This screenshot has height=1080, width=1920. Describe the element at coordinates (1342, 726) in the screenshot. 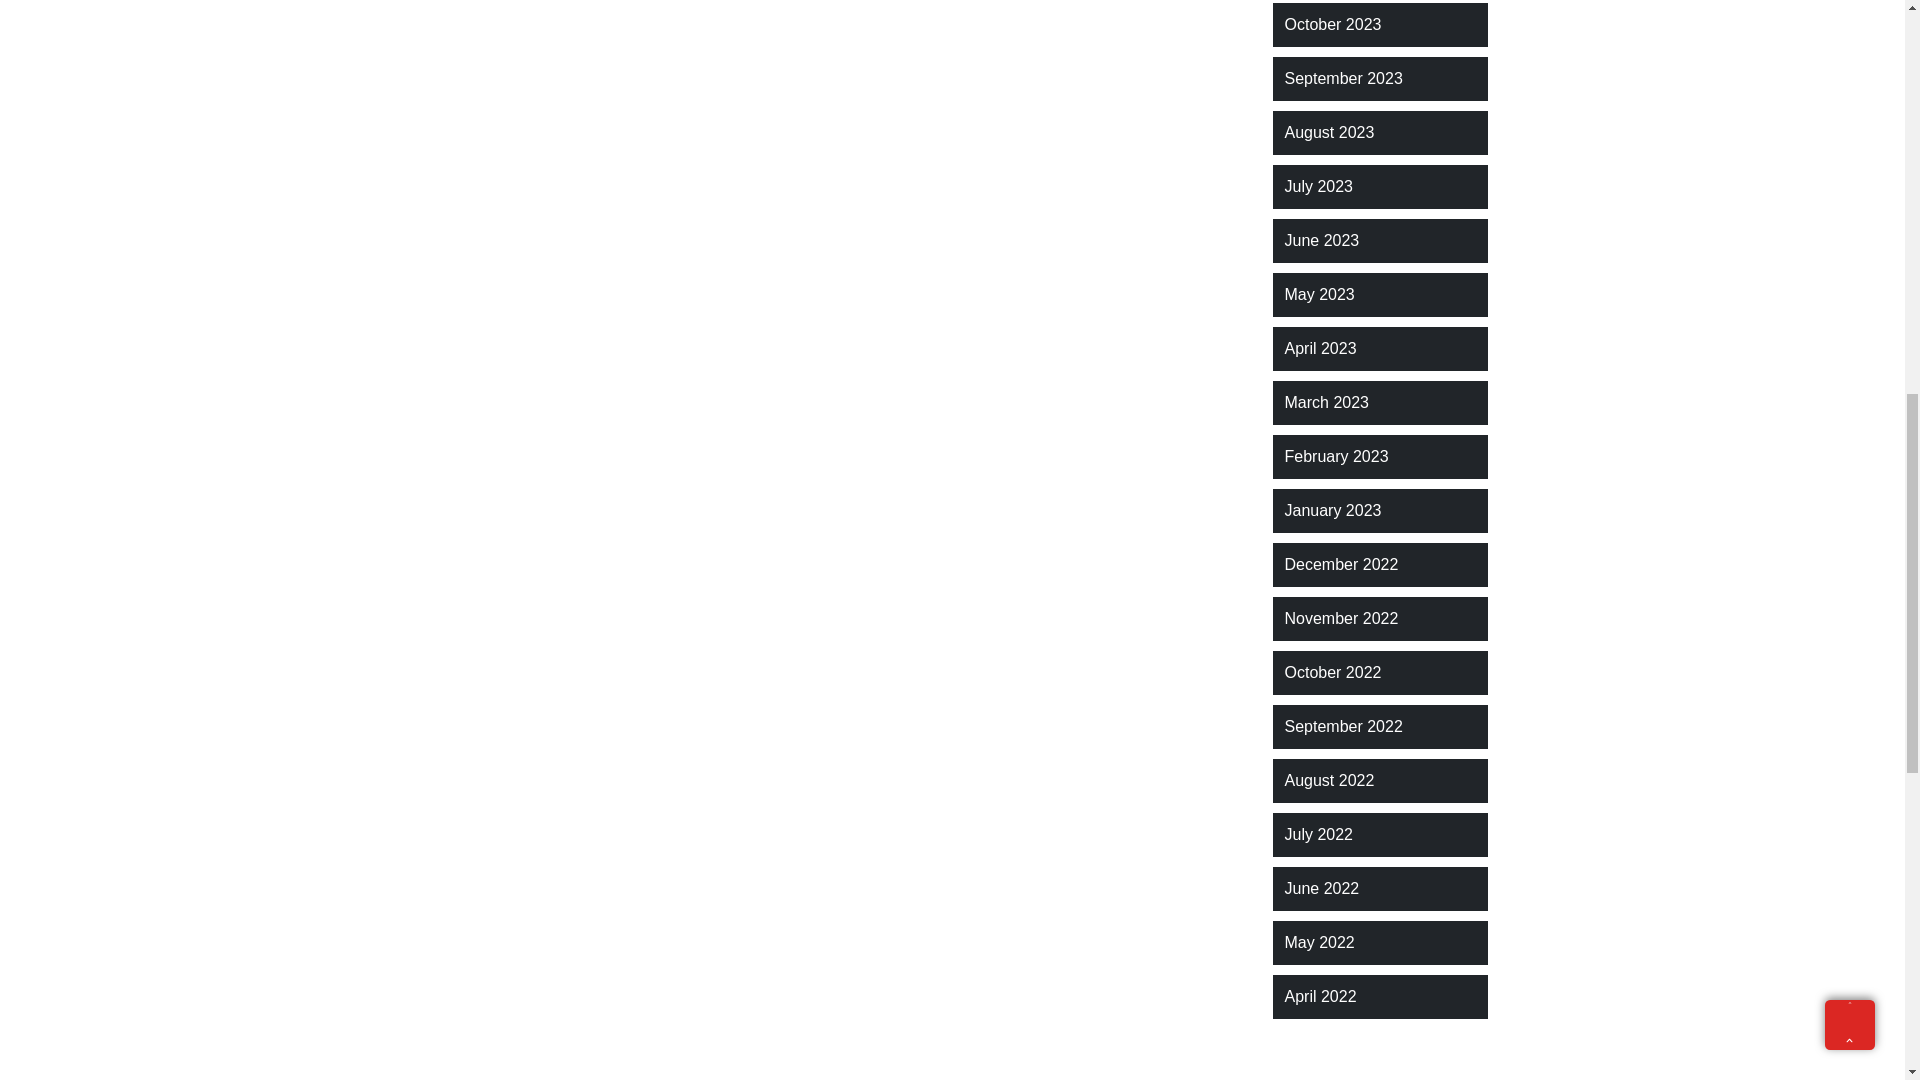

I see `September 2022` at that location.